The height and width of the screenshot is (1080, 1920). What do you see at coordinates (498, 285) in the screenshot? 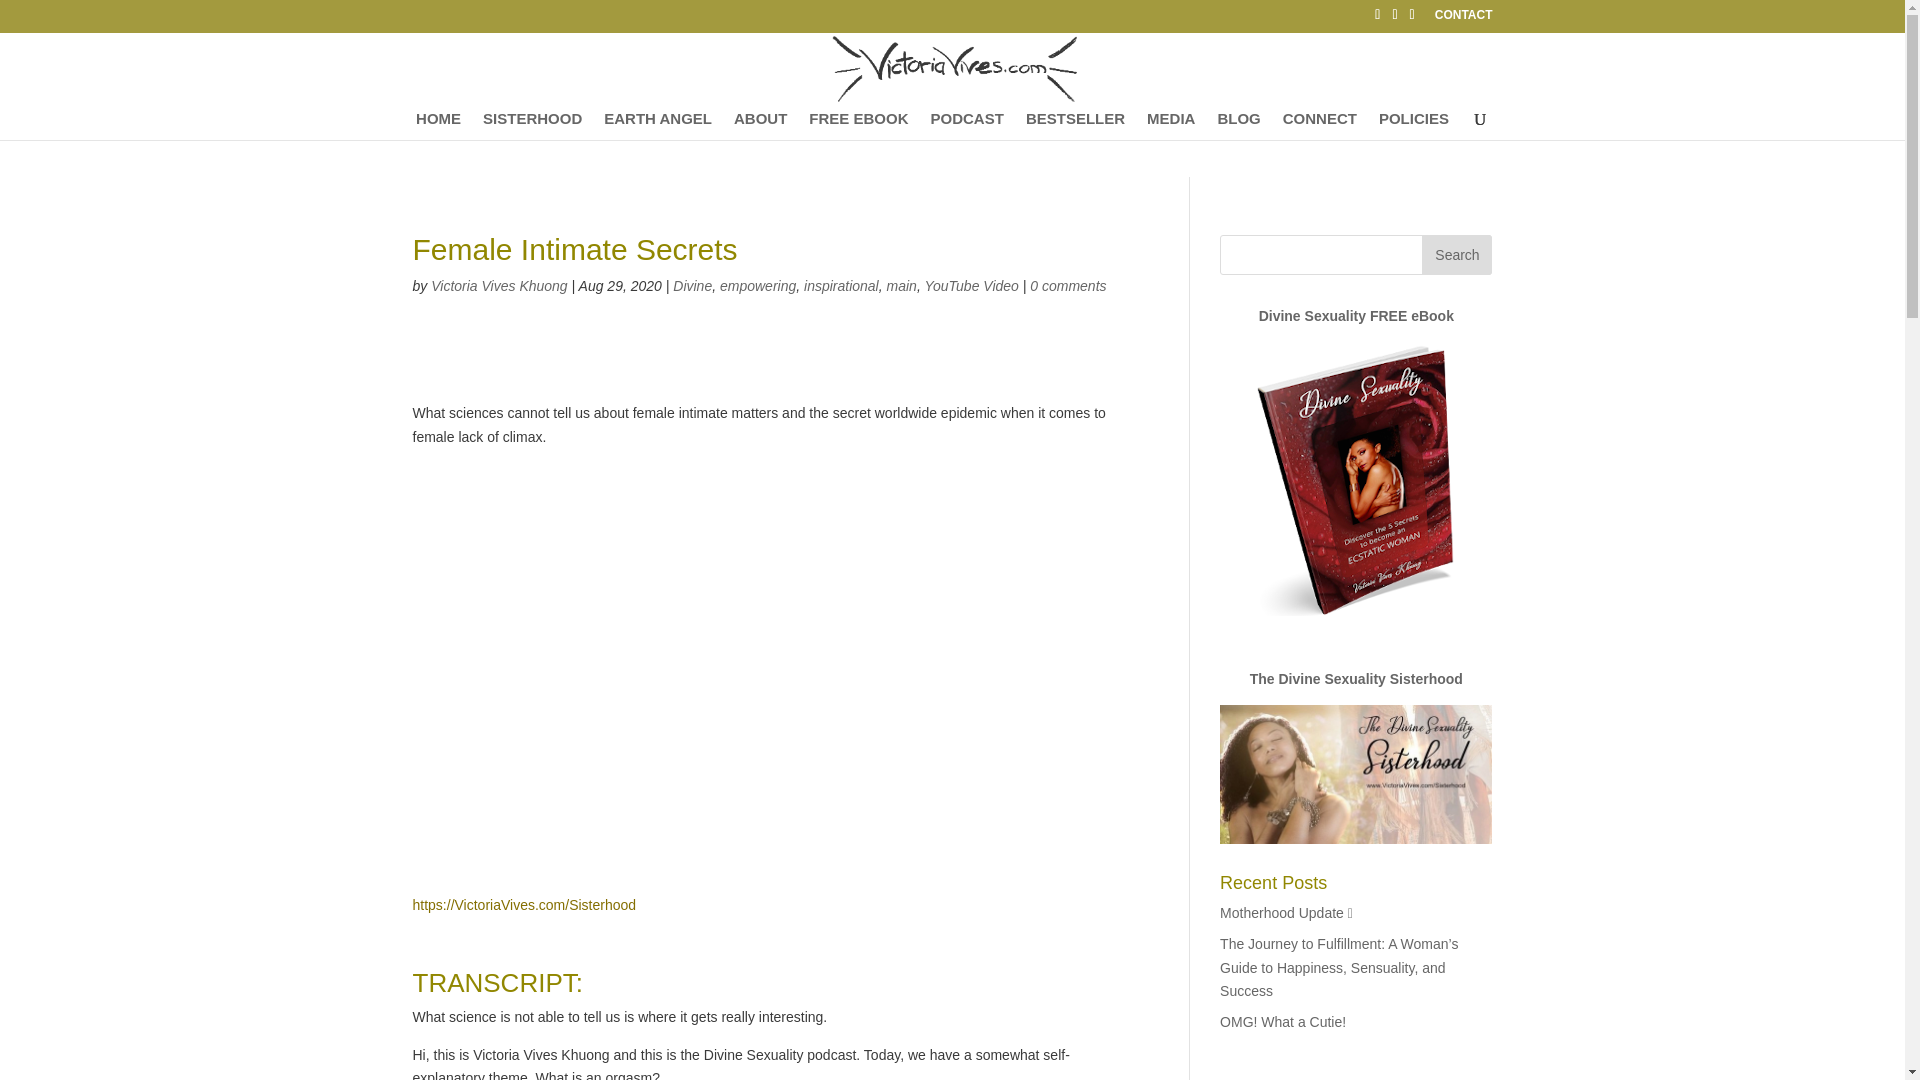
I see `Posts by Victoria Vives Khuong` at bounding box center [498, 285].